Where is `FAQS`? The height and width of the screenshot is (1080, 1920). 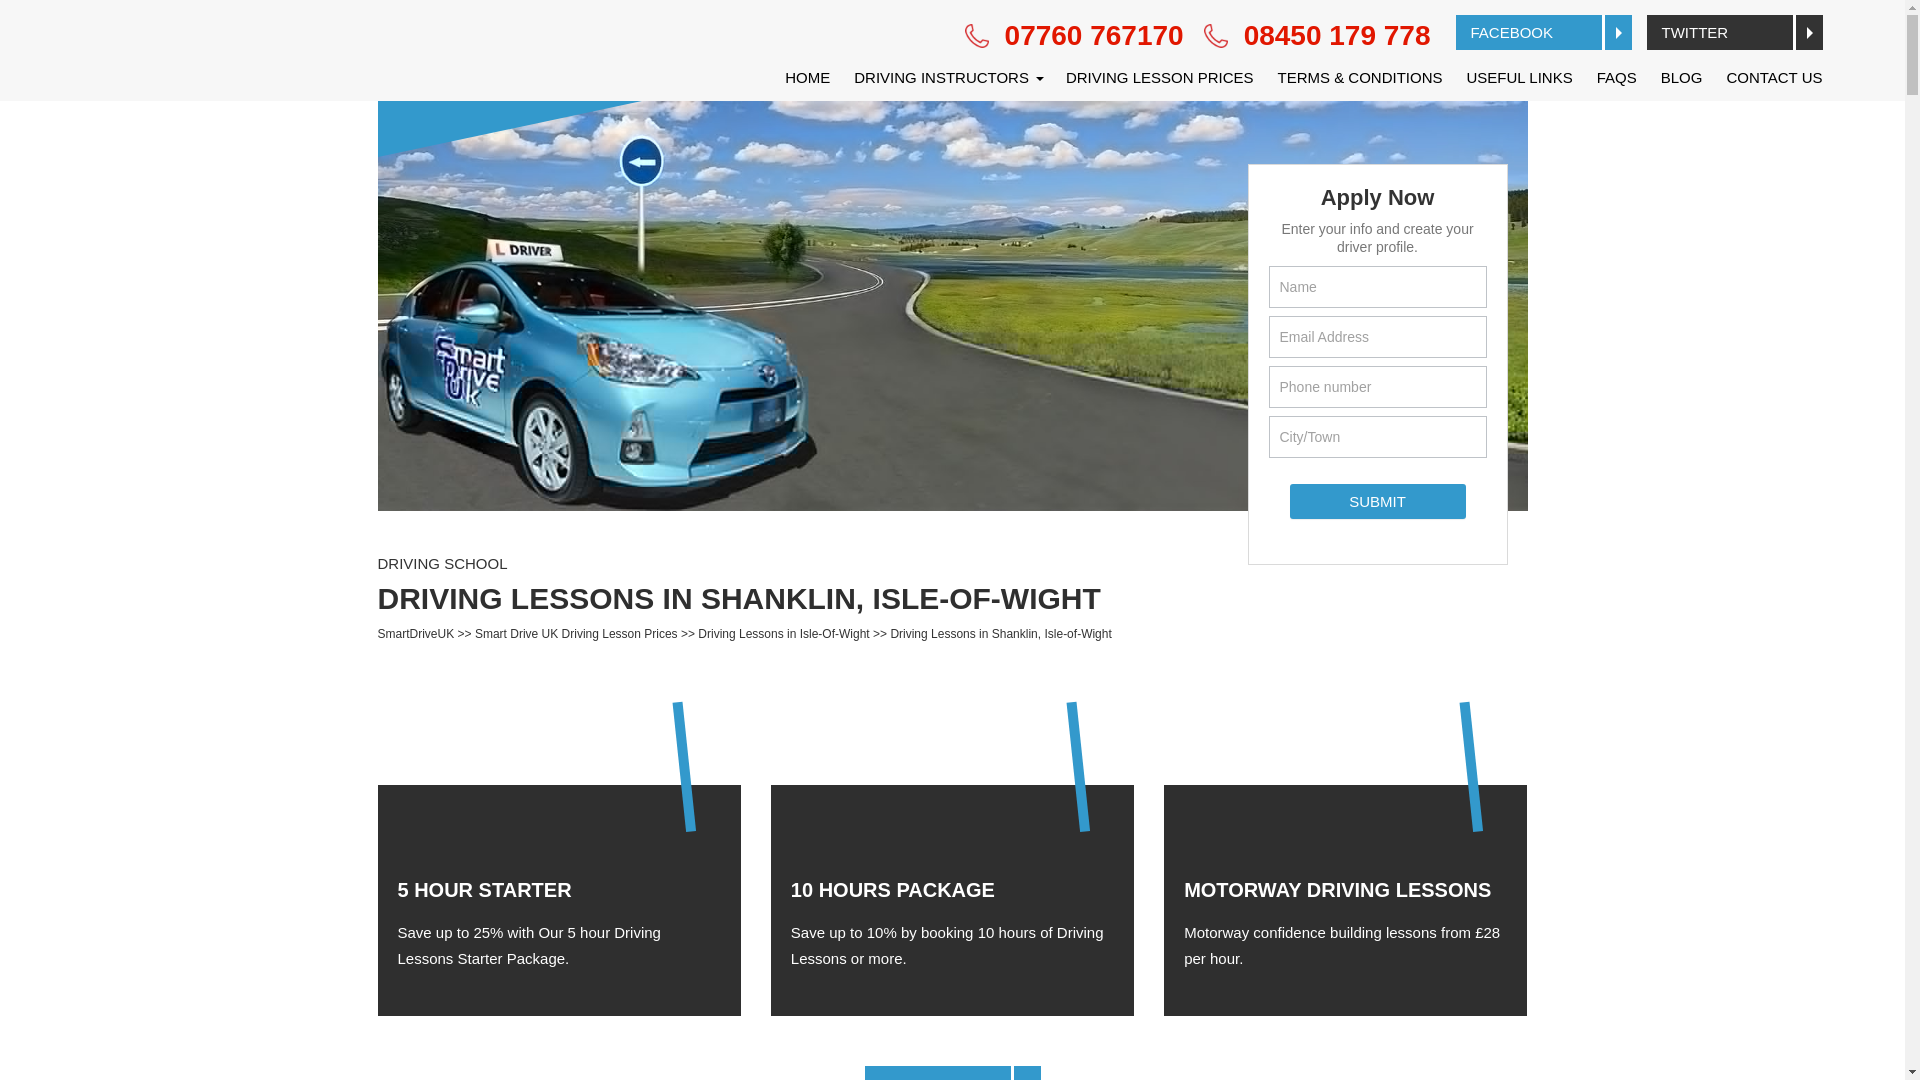 FAQS is located at coordinates (1617, 77).